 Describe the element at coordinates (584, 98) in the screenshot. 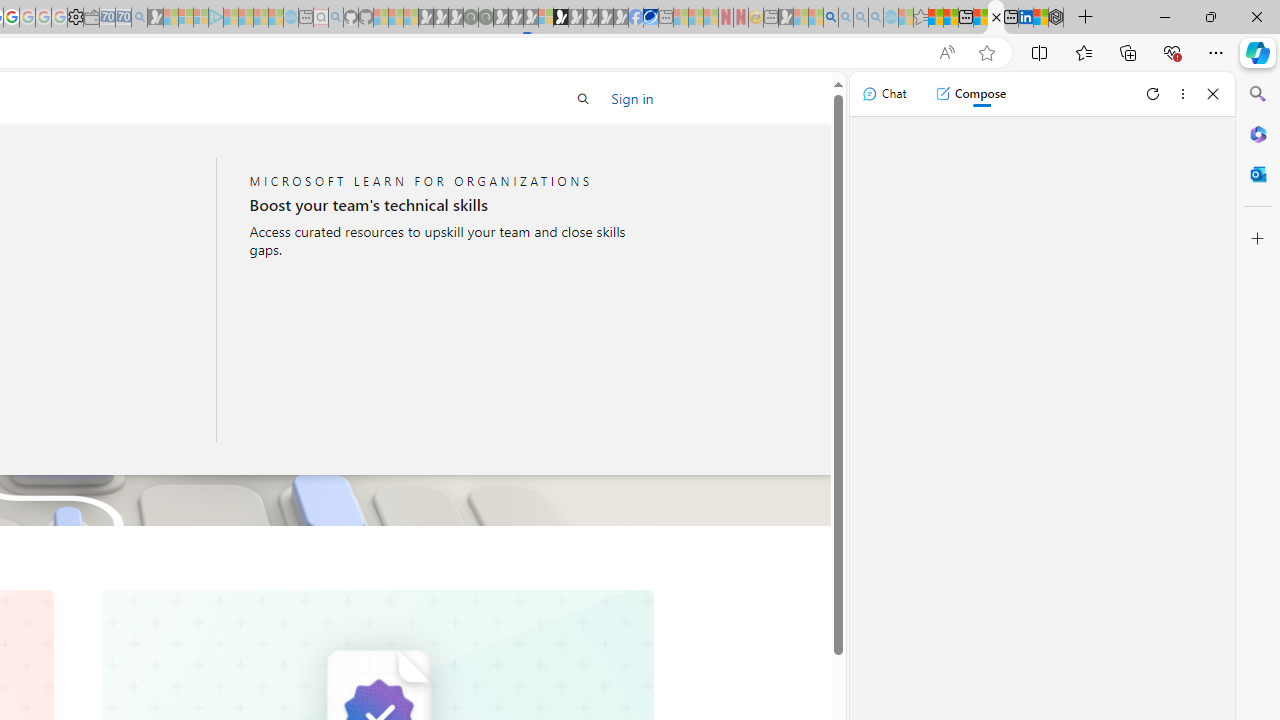

I see `Open search` at that location.